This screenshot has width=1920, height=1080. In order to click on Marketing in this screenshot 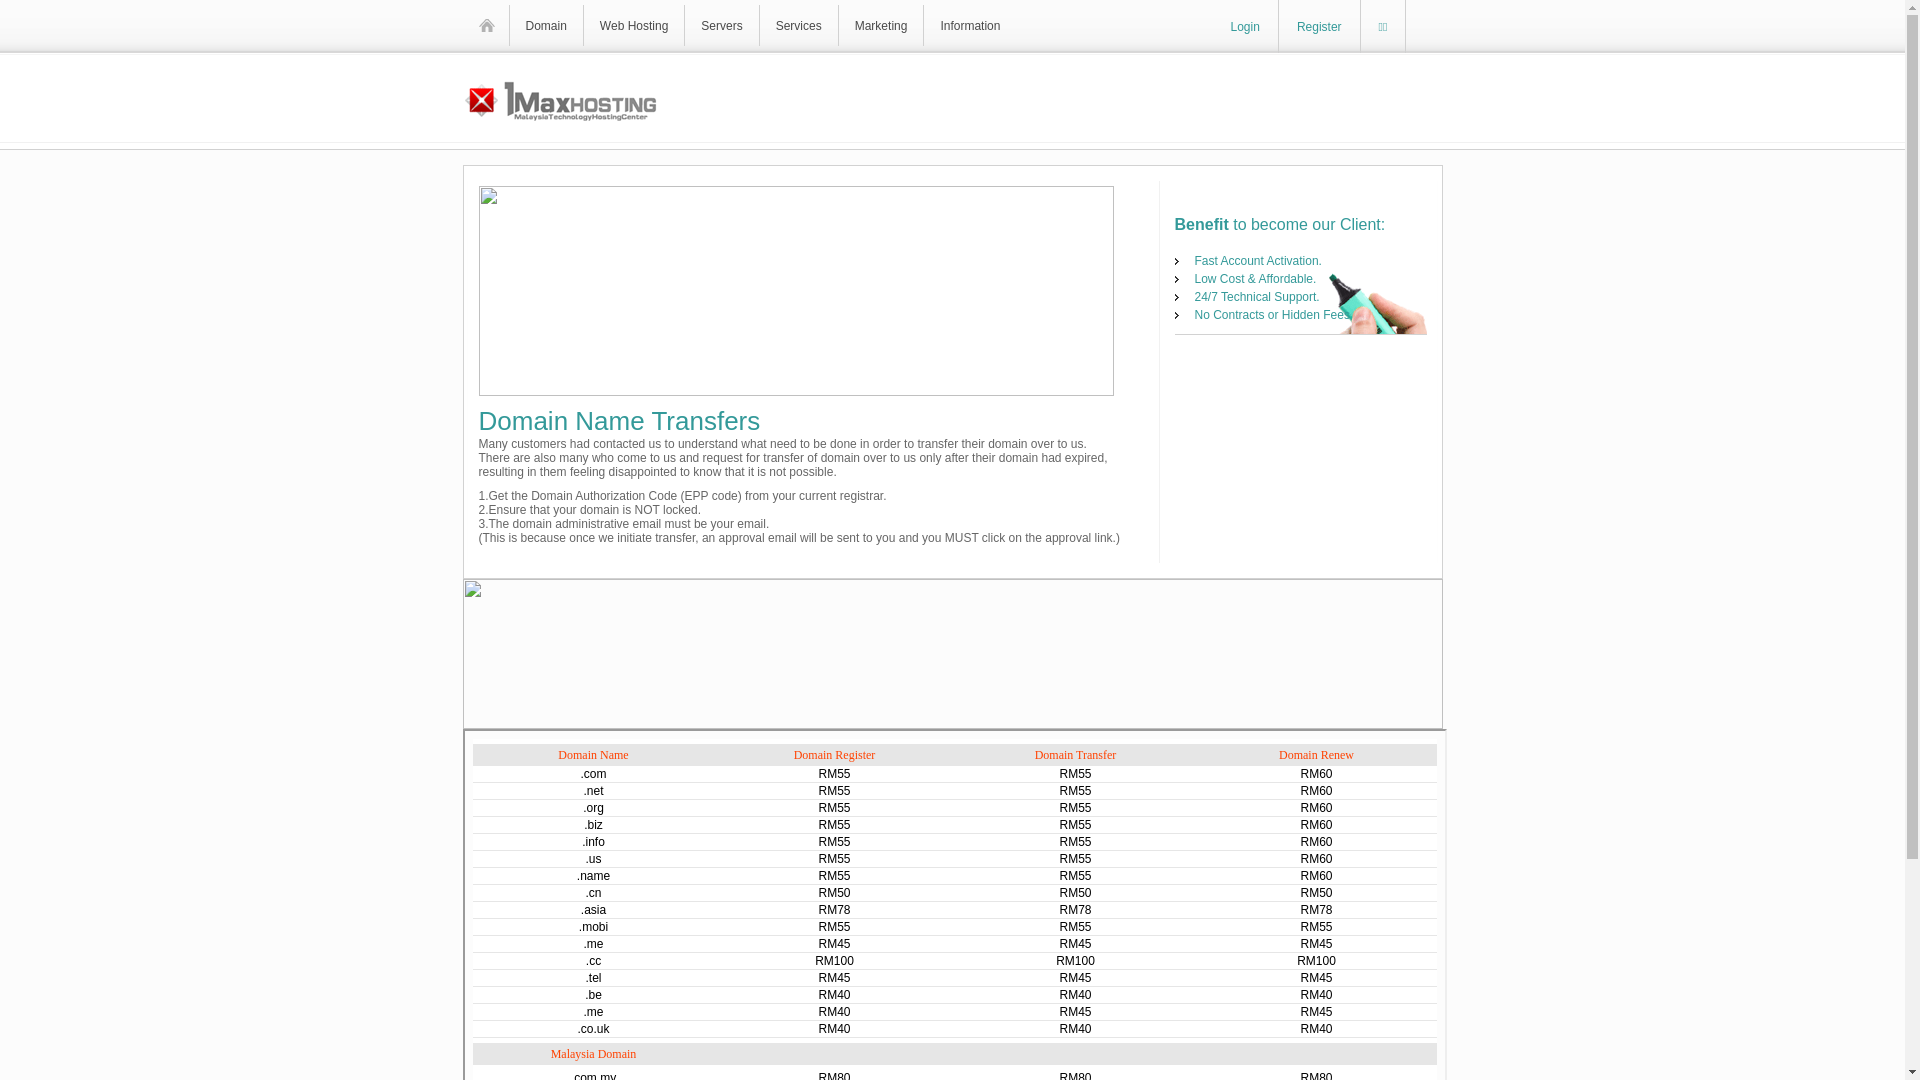, I will do `click(882, 26)`.